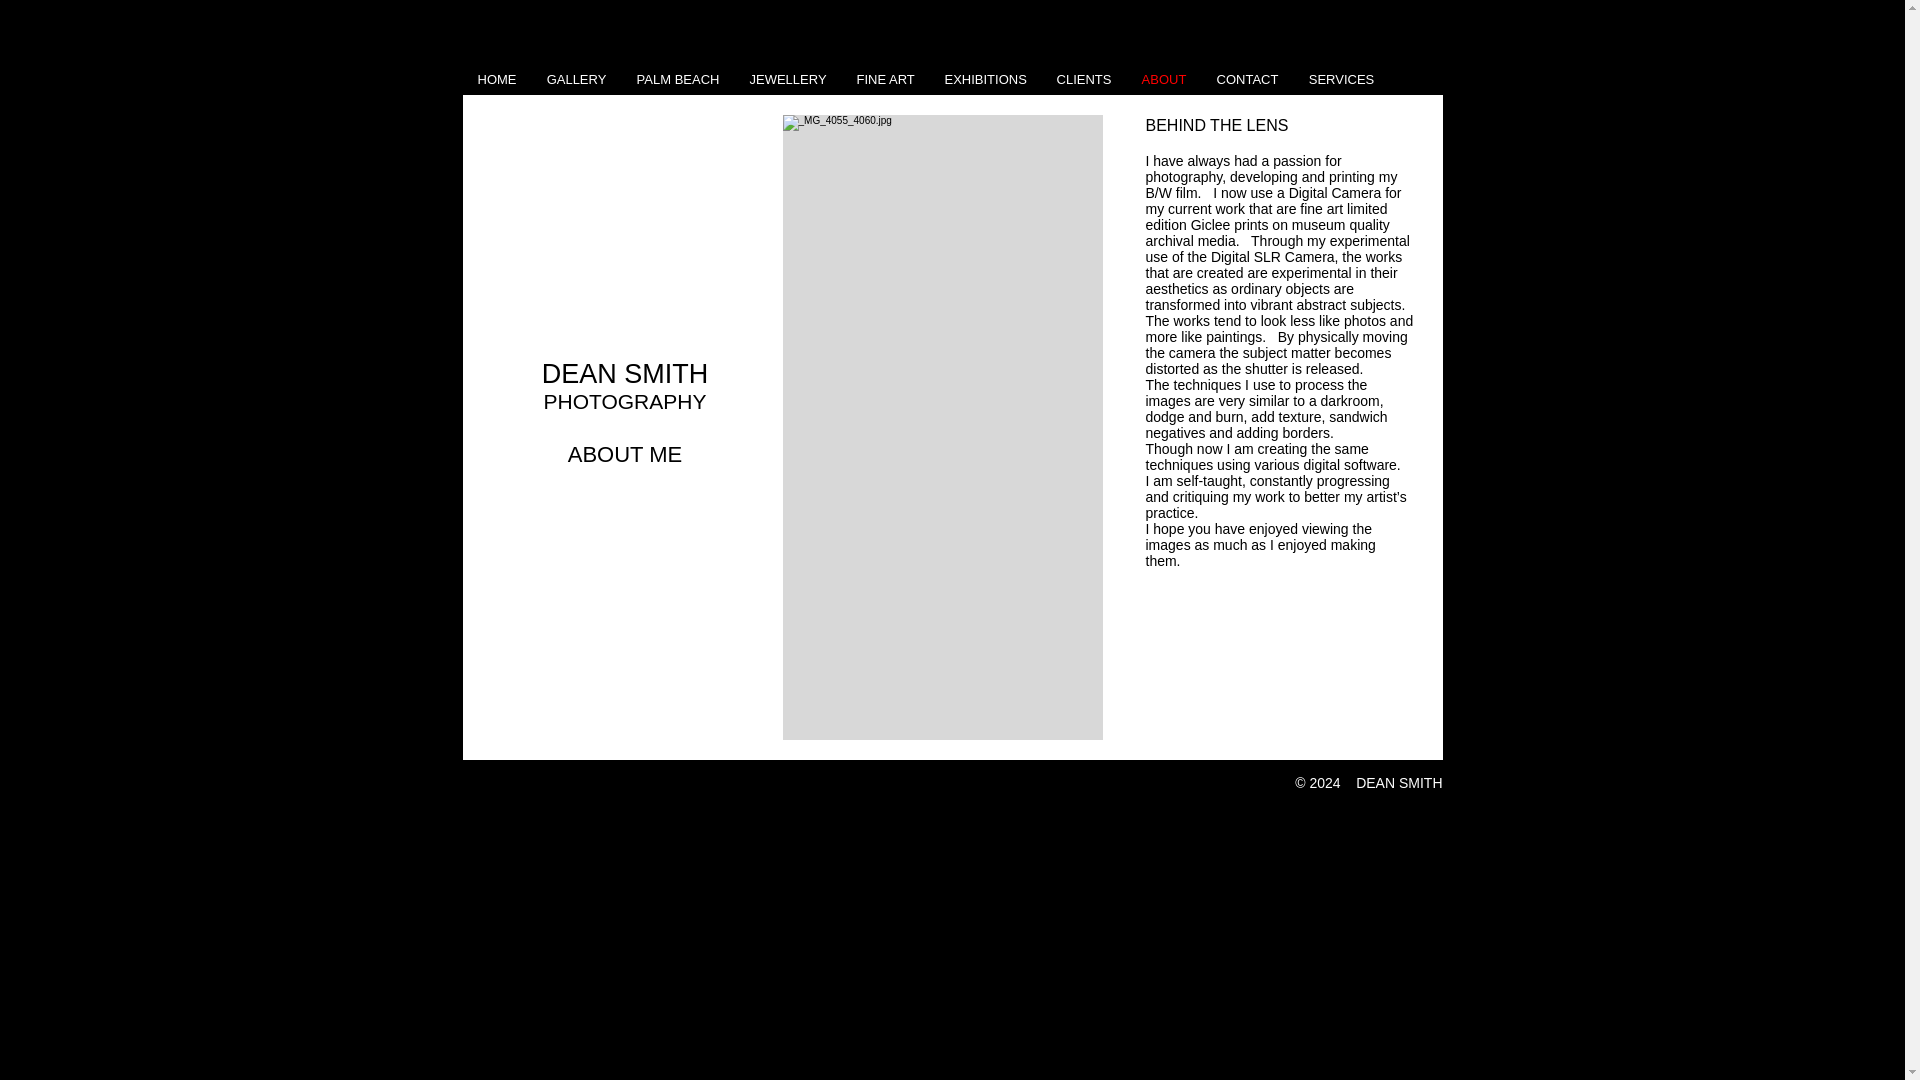 This screenshot has width=1920, height=1080. What do you see at coordinates (496, 80) in the screenshot?
I see `HOME` at bounding box center [496, 80].